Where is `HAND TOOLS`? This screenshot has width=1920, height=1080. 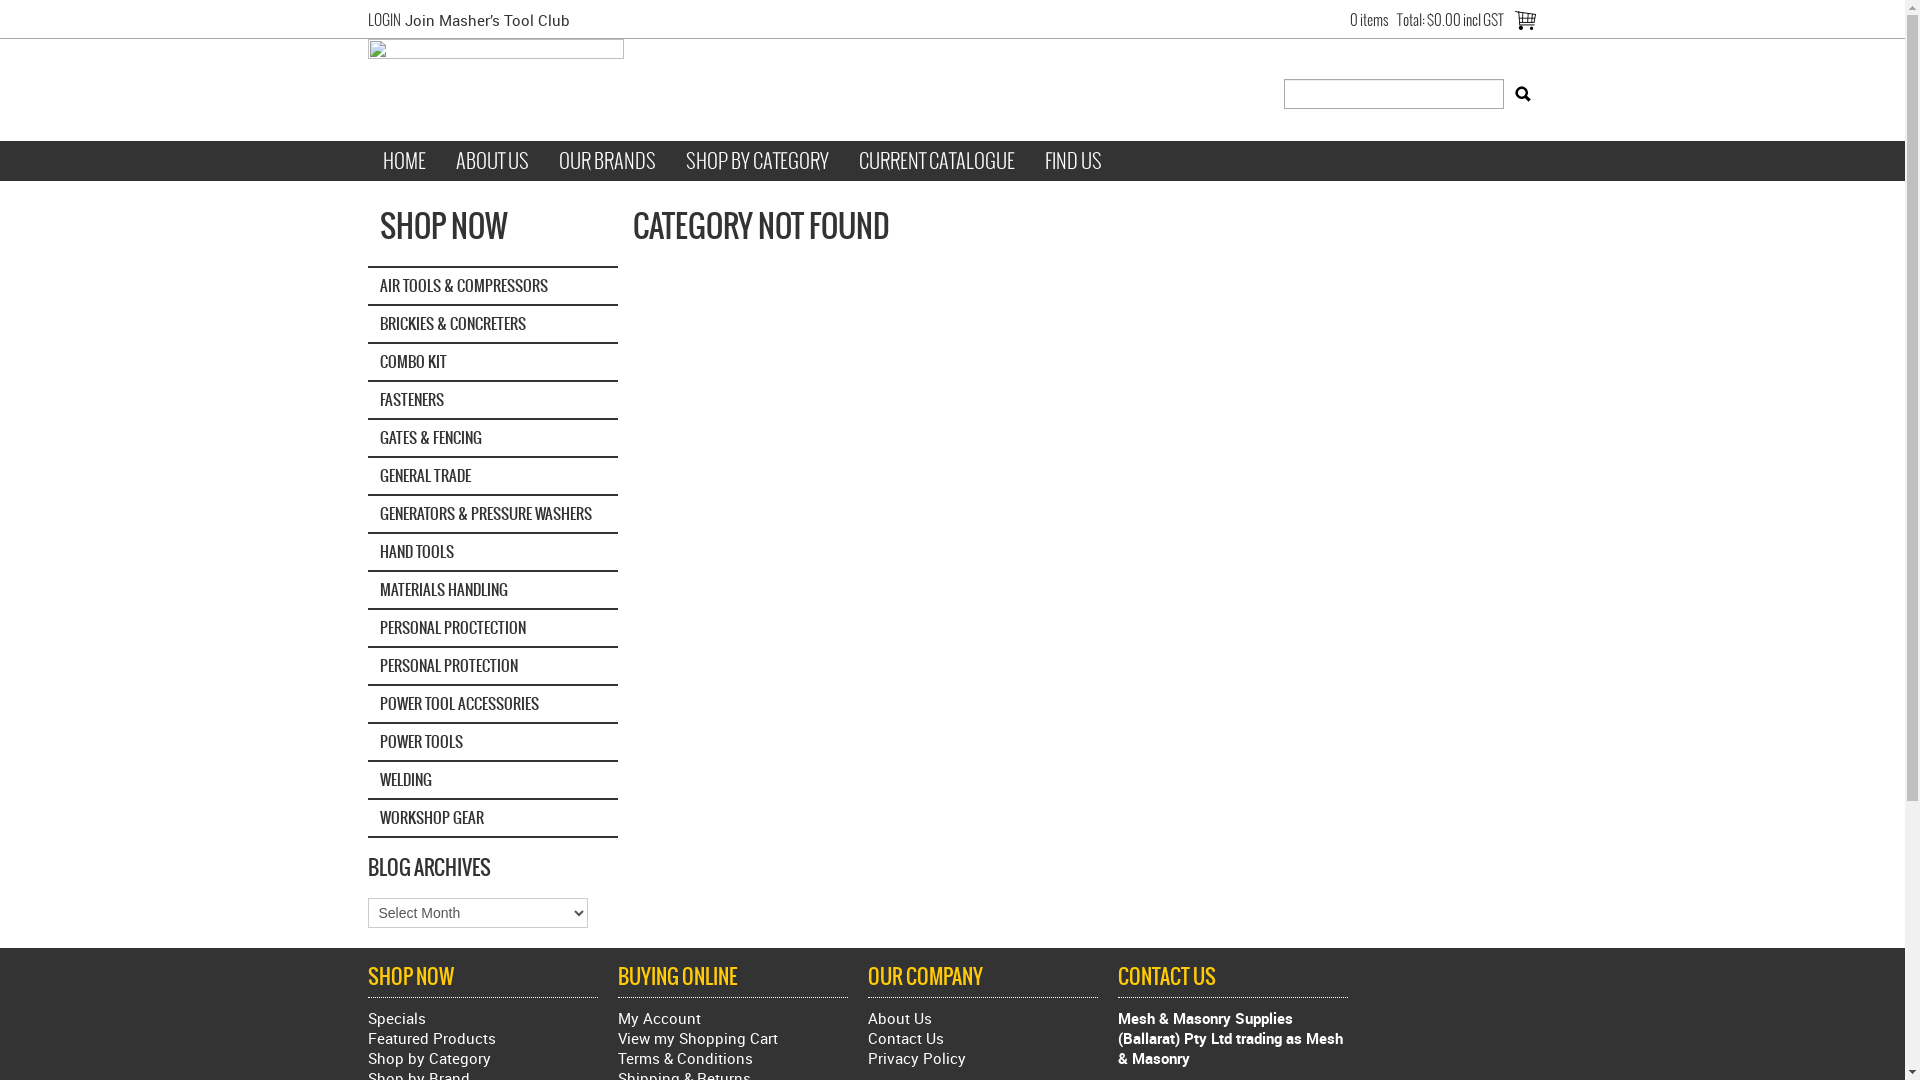 HAND TOOLS is located at coordinates (493, 553).